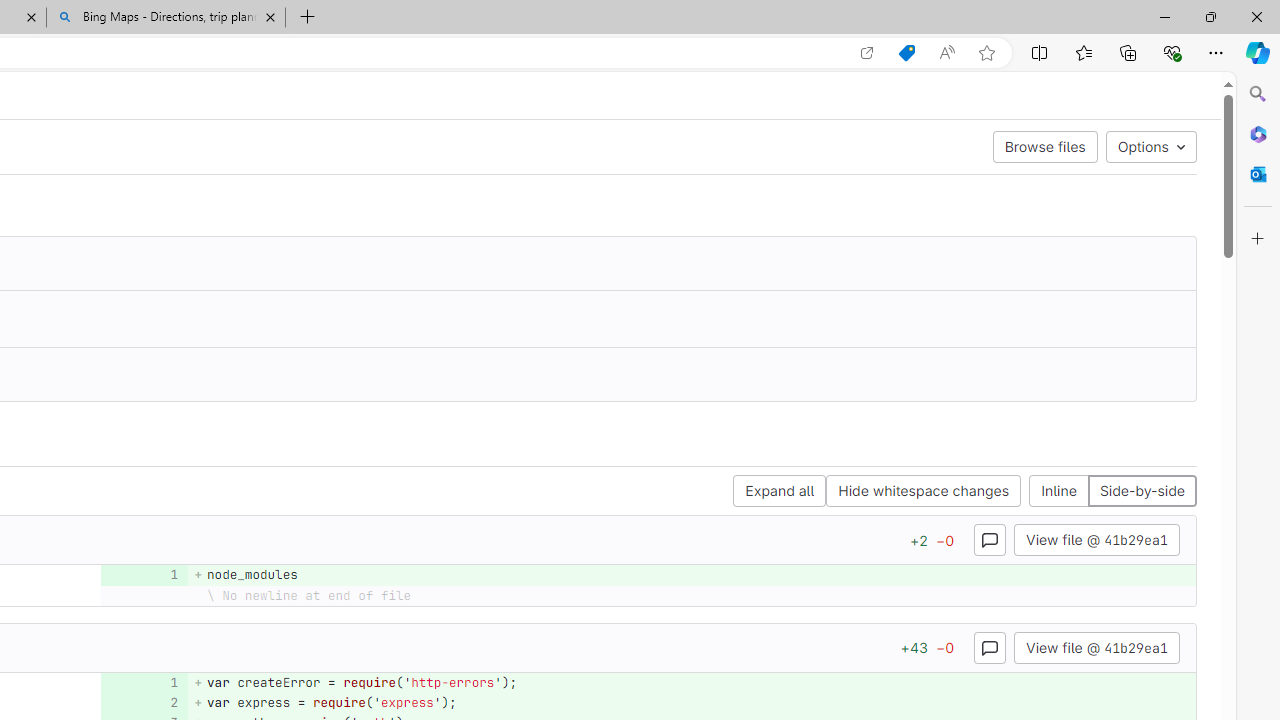 Image resolution: width=1280 pixels, height=720 pixels. Describe the element at coordinates (138, 702) in the screenshot. I see `Add a comment to this line` at that location.